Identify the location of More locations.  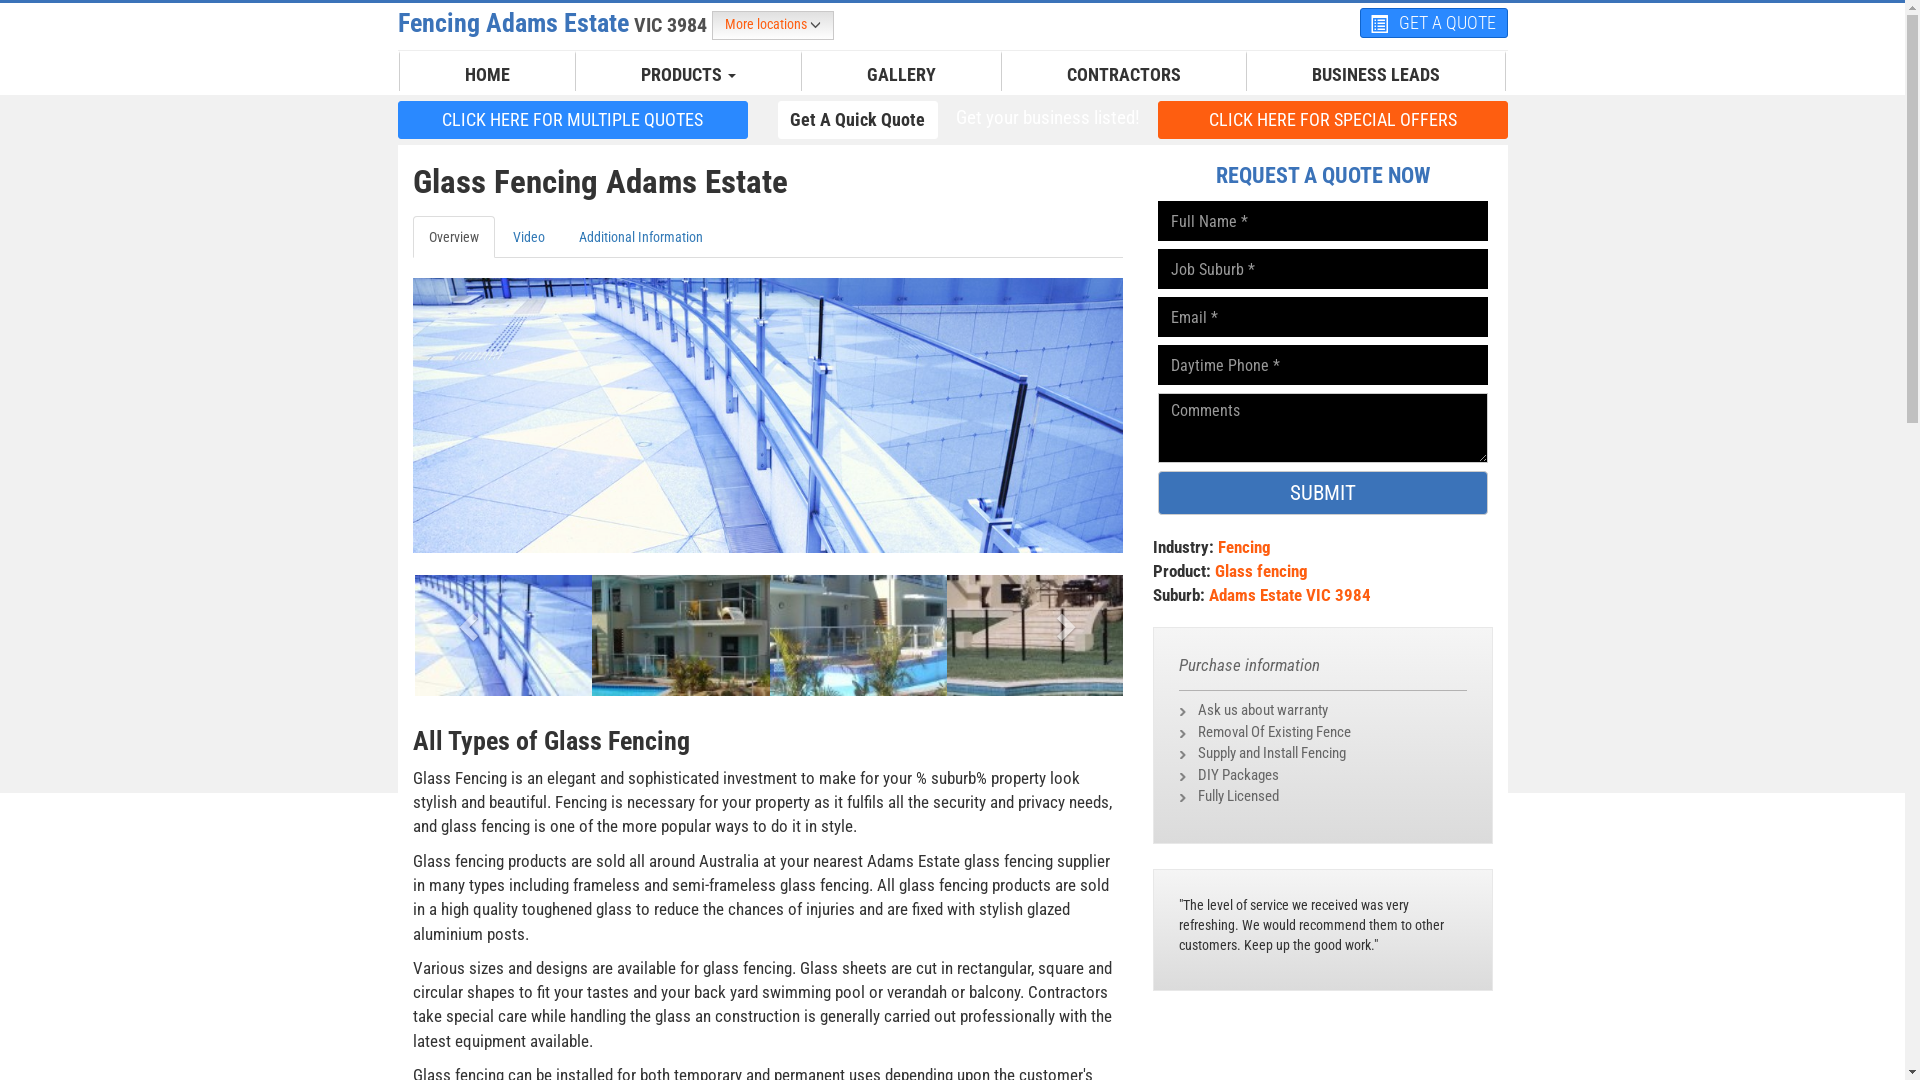
(773, 26).